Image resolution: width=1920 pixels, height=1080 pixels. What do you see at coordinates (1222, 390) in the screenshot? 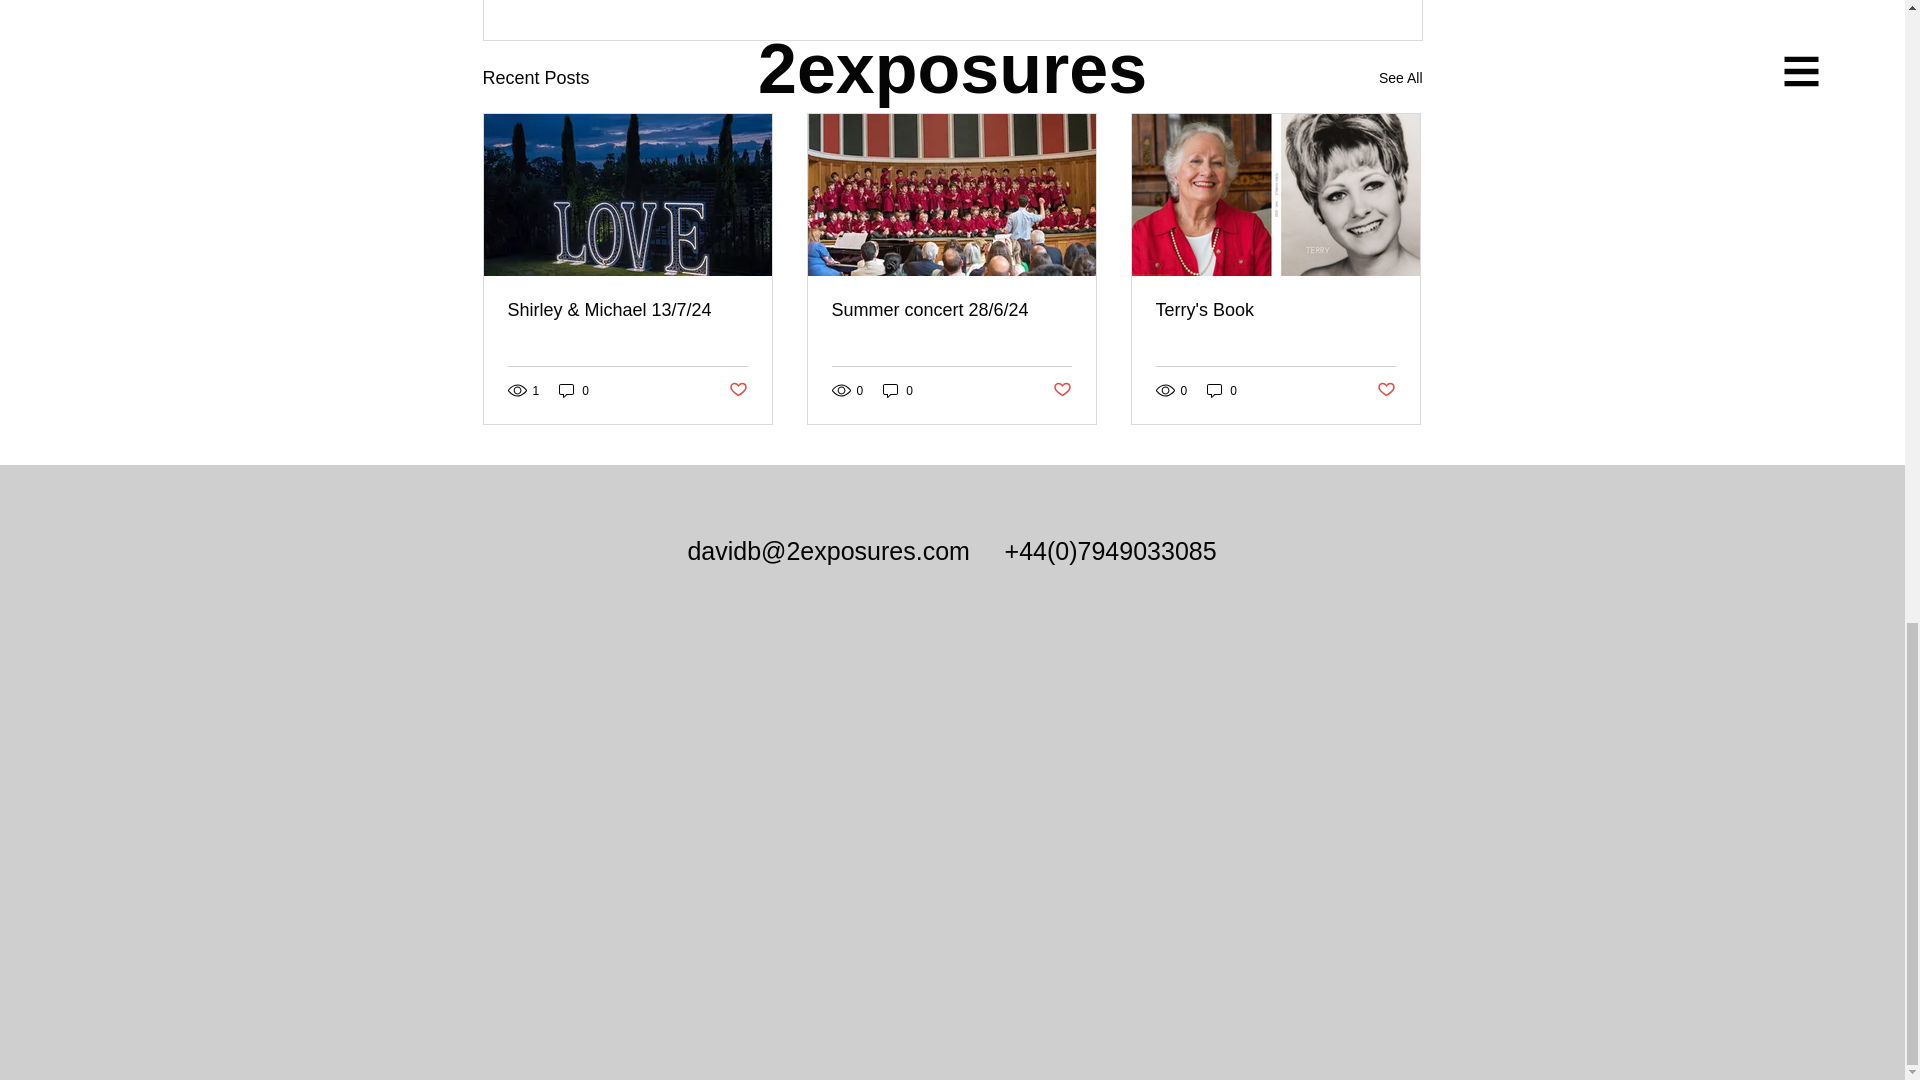
I see `0` at bounding box center [1222, 390].